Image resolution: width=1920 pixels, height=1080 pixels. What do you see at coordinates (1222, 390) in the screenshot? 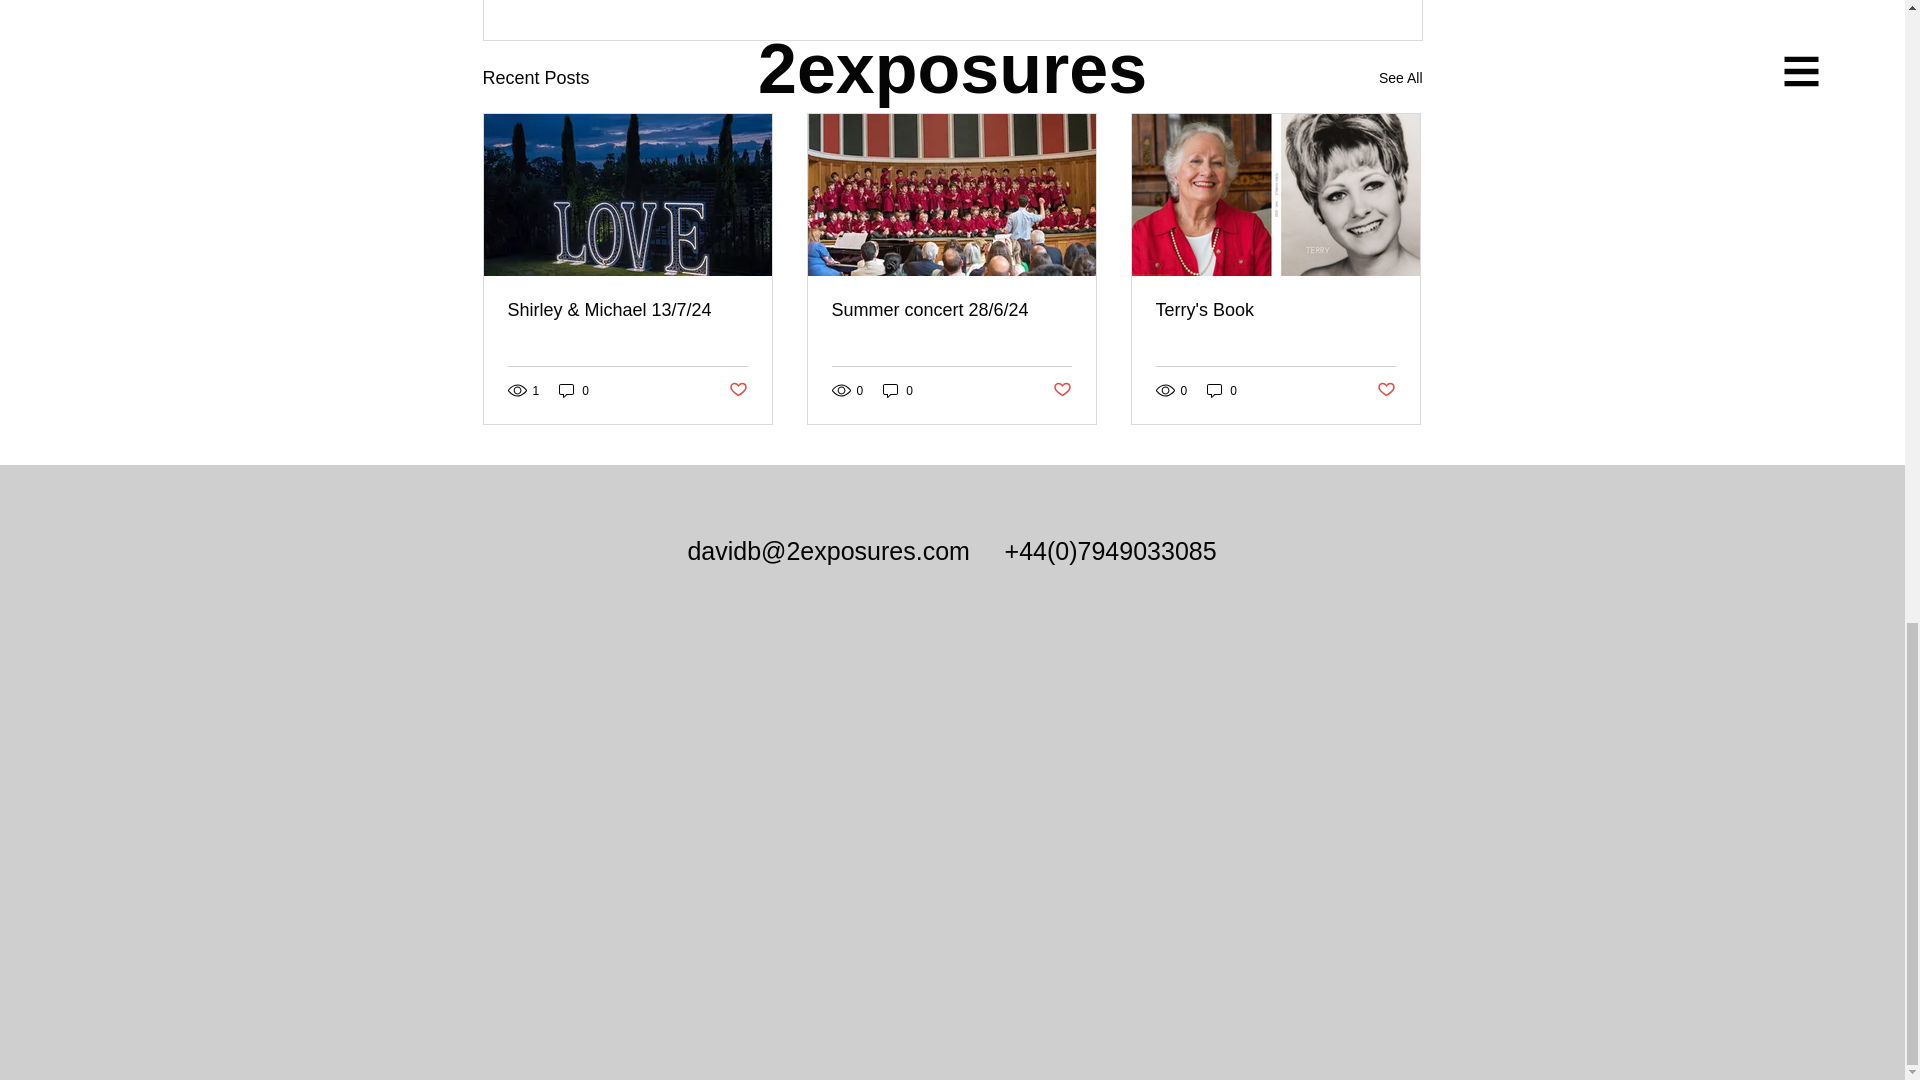
I see `0` at bounding box center [1222, 390].